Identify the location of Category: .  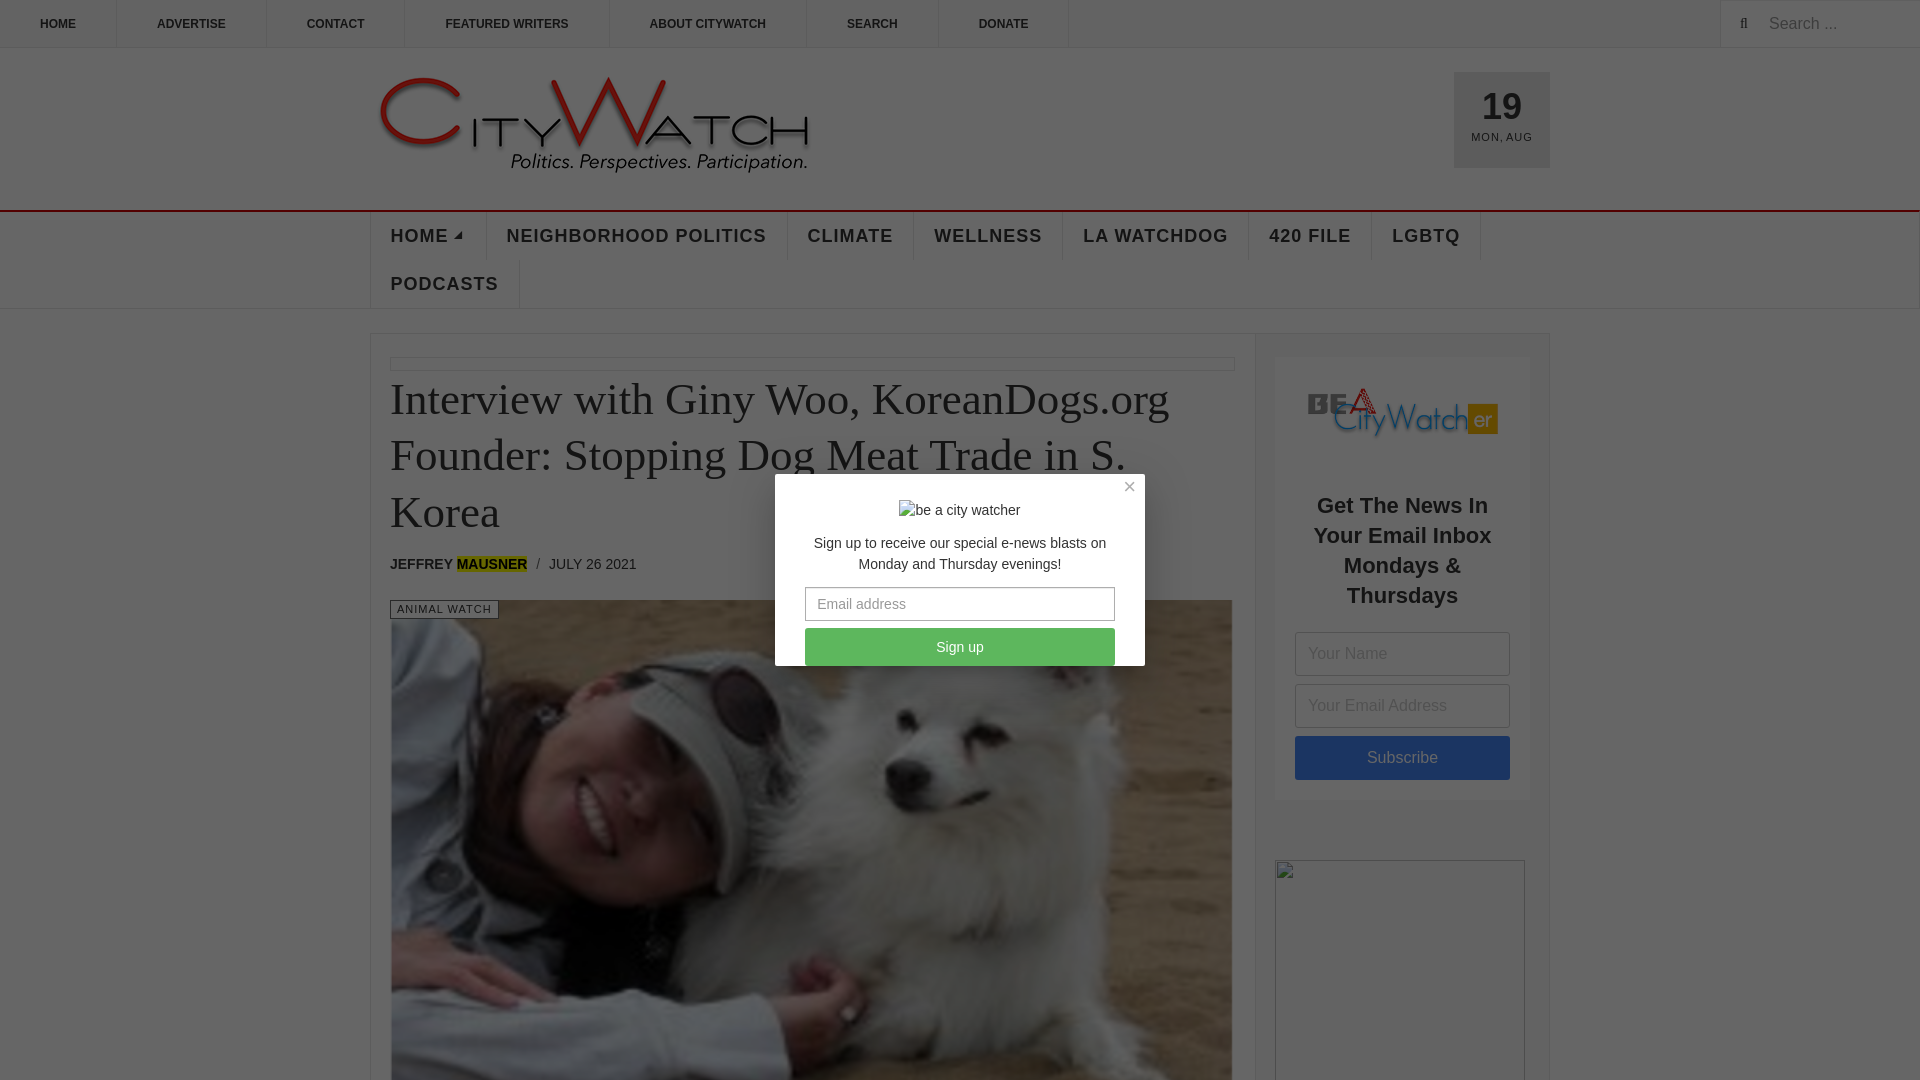
(444, 609).